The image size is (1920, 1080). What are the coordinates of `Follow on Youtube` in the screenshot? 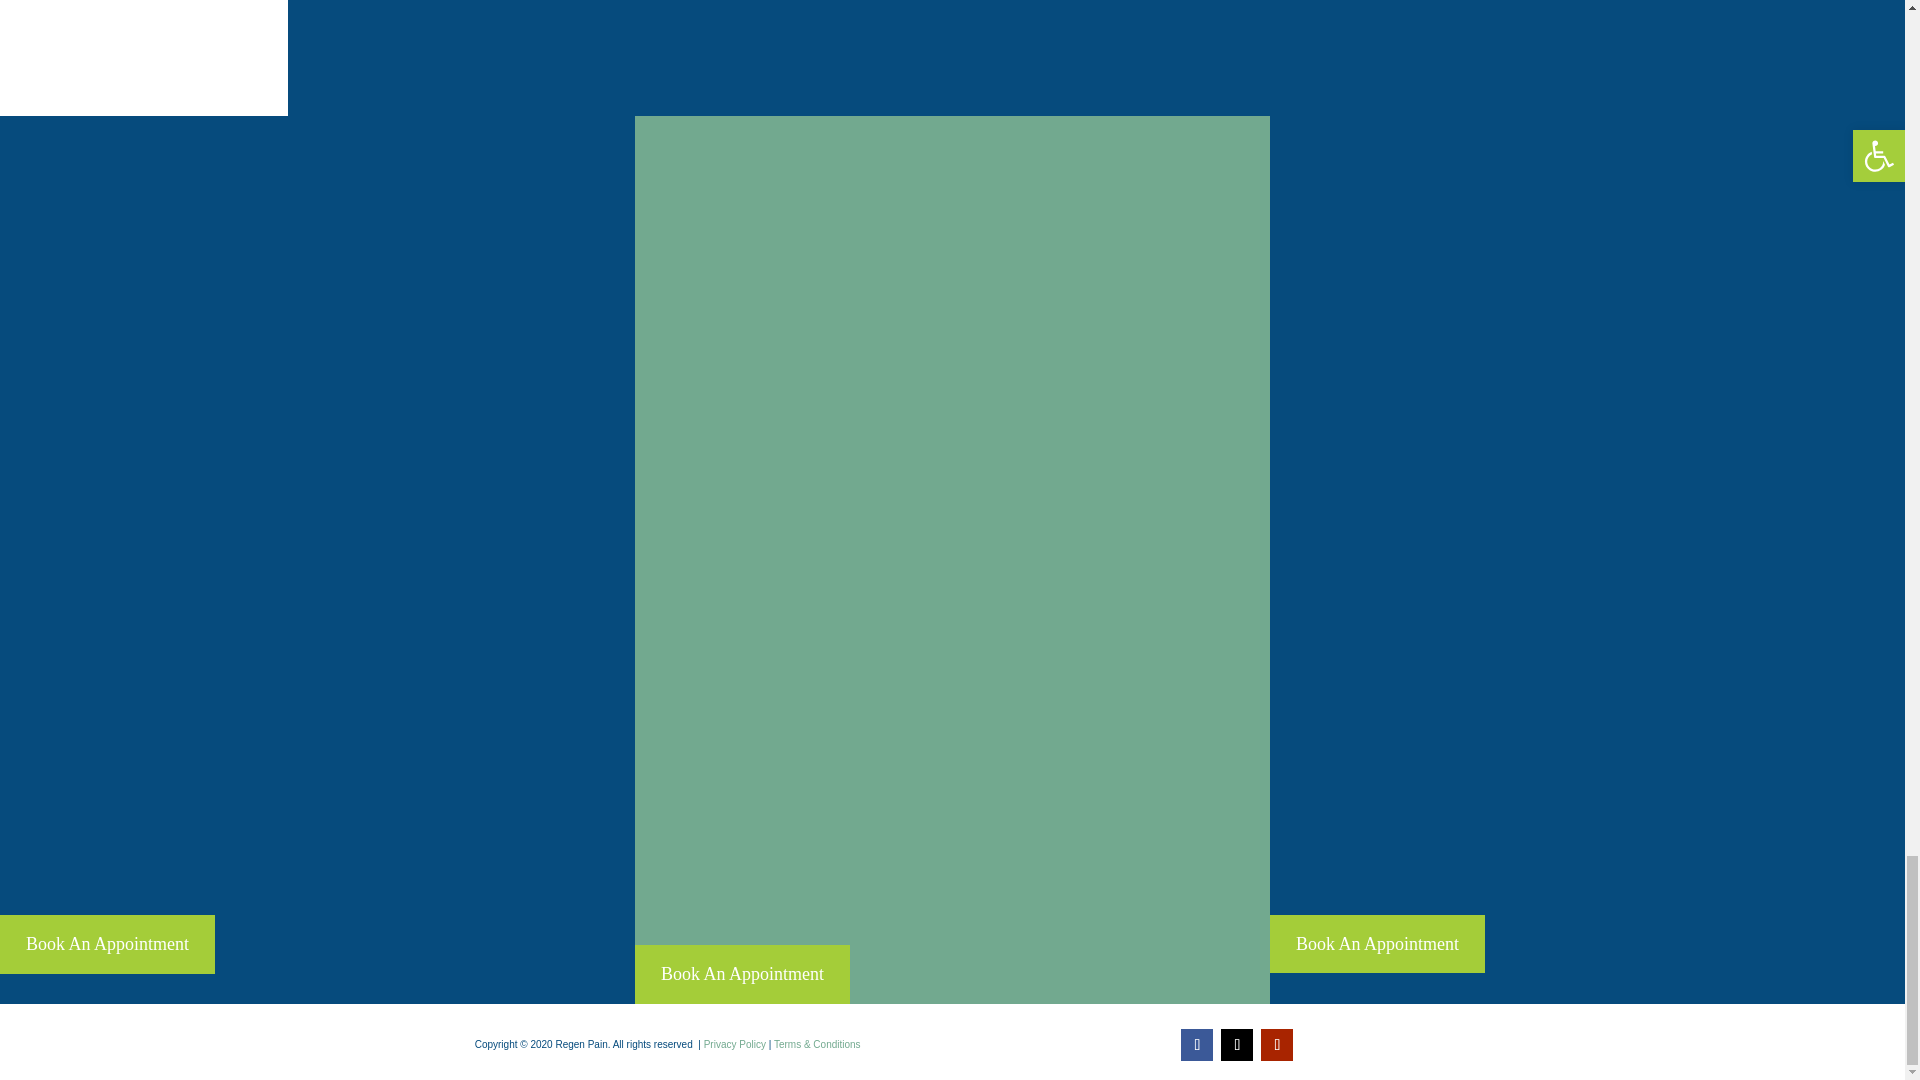 It's located at (1276, 1044).